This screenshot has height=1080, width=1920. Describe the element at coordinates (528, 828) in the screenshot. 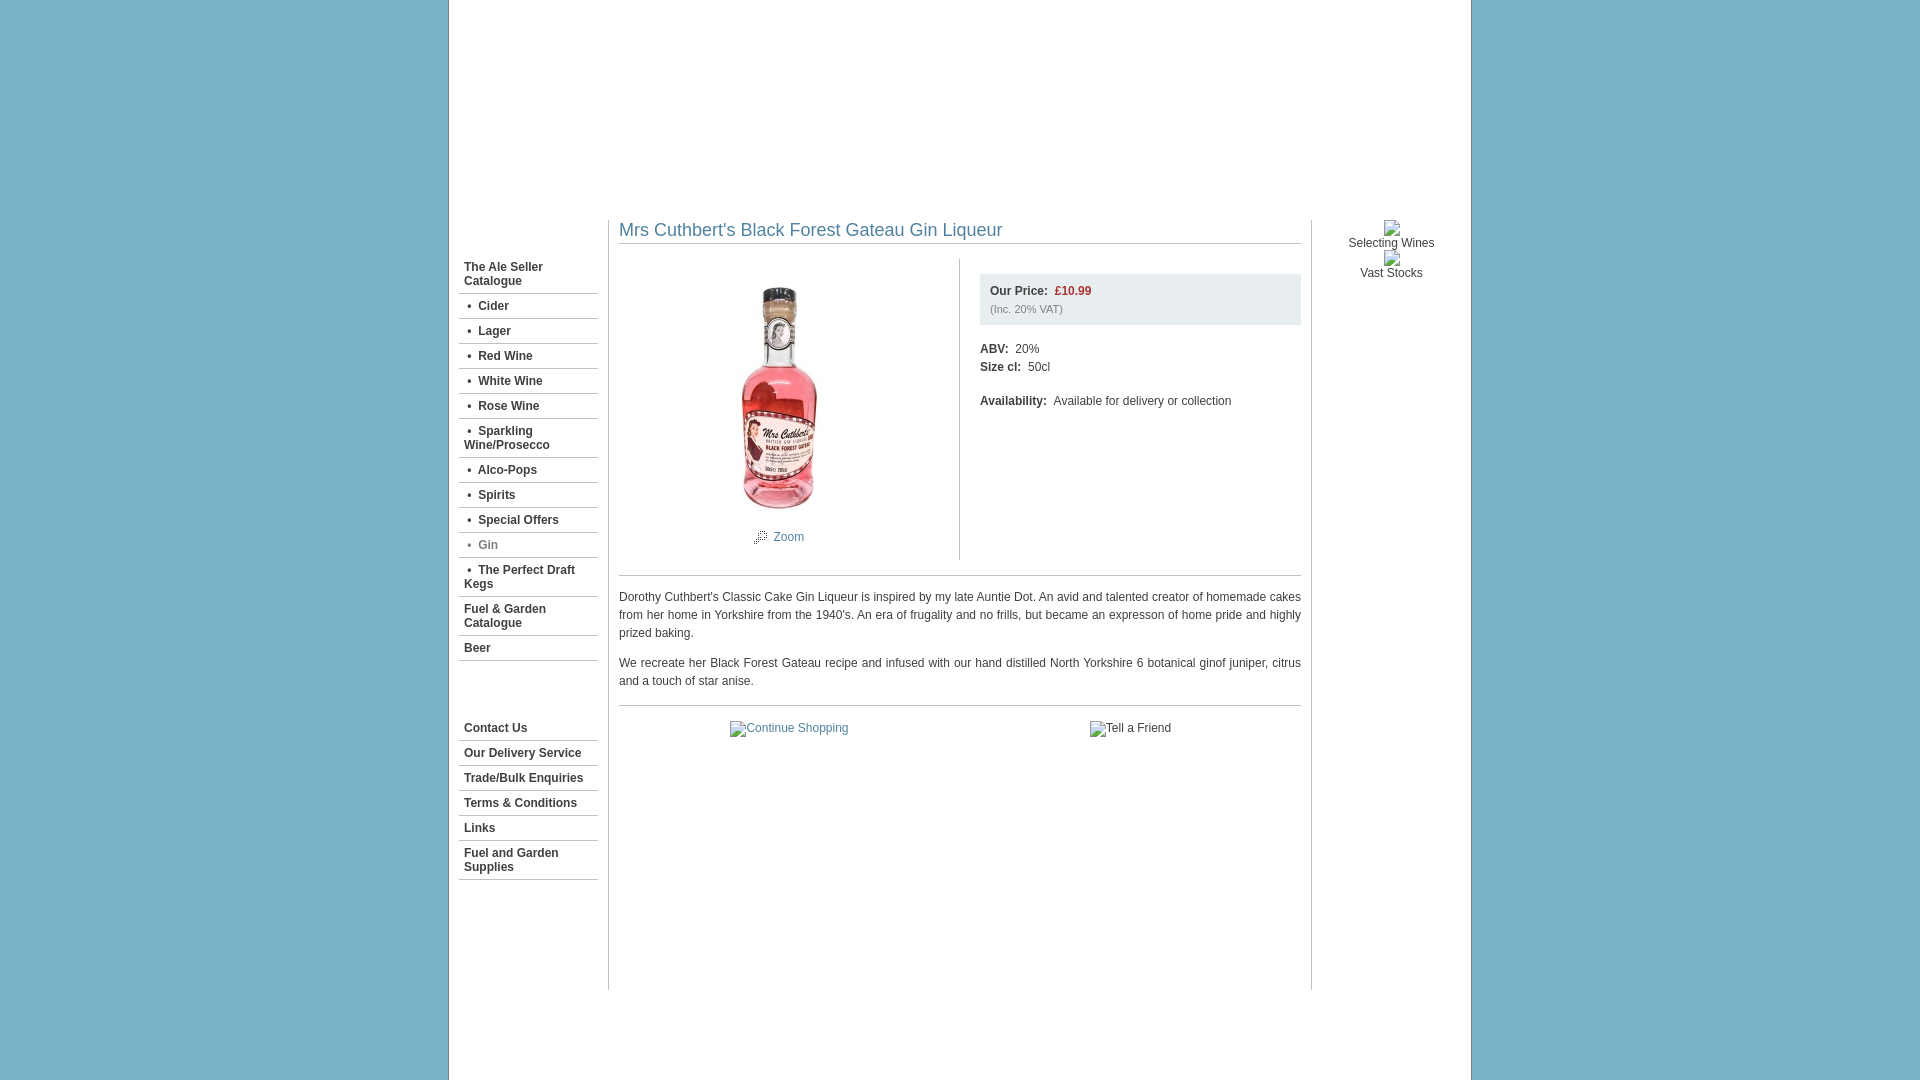

I see `Links` at that location.